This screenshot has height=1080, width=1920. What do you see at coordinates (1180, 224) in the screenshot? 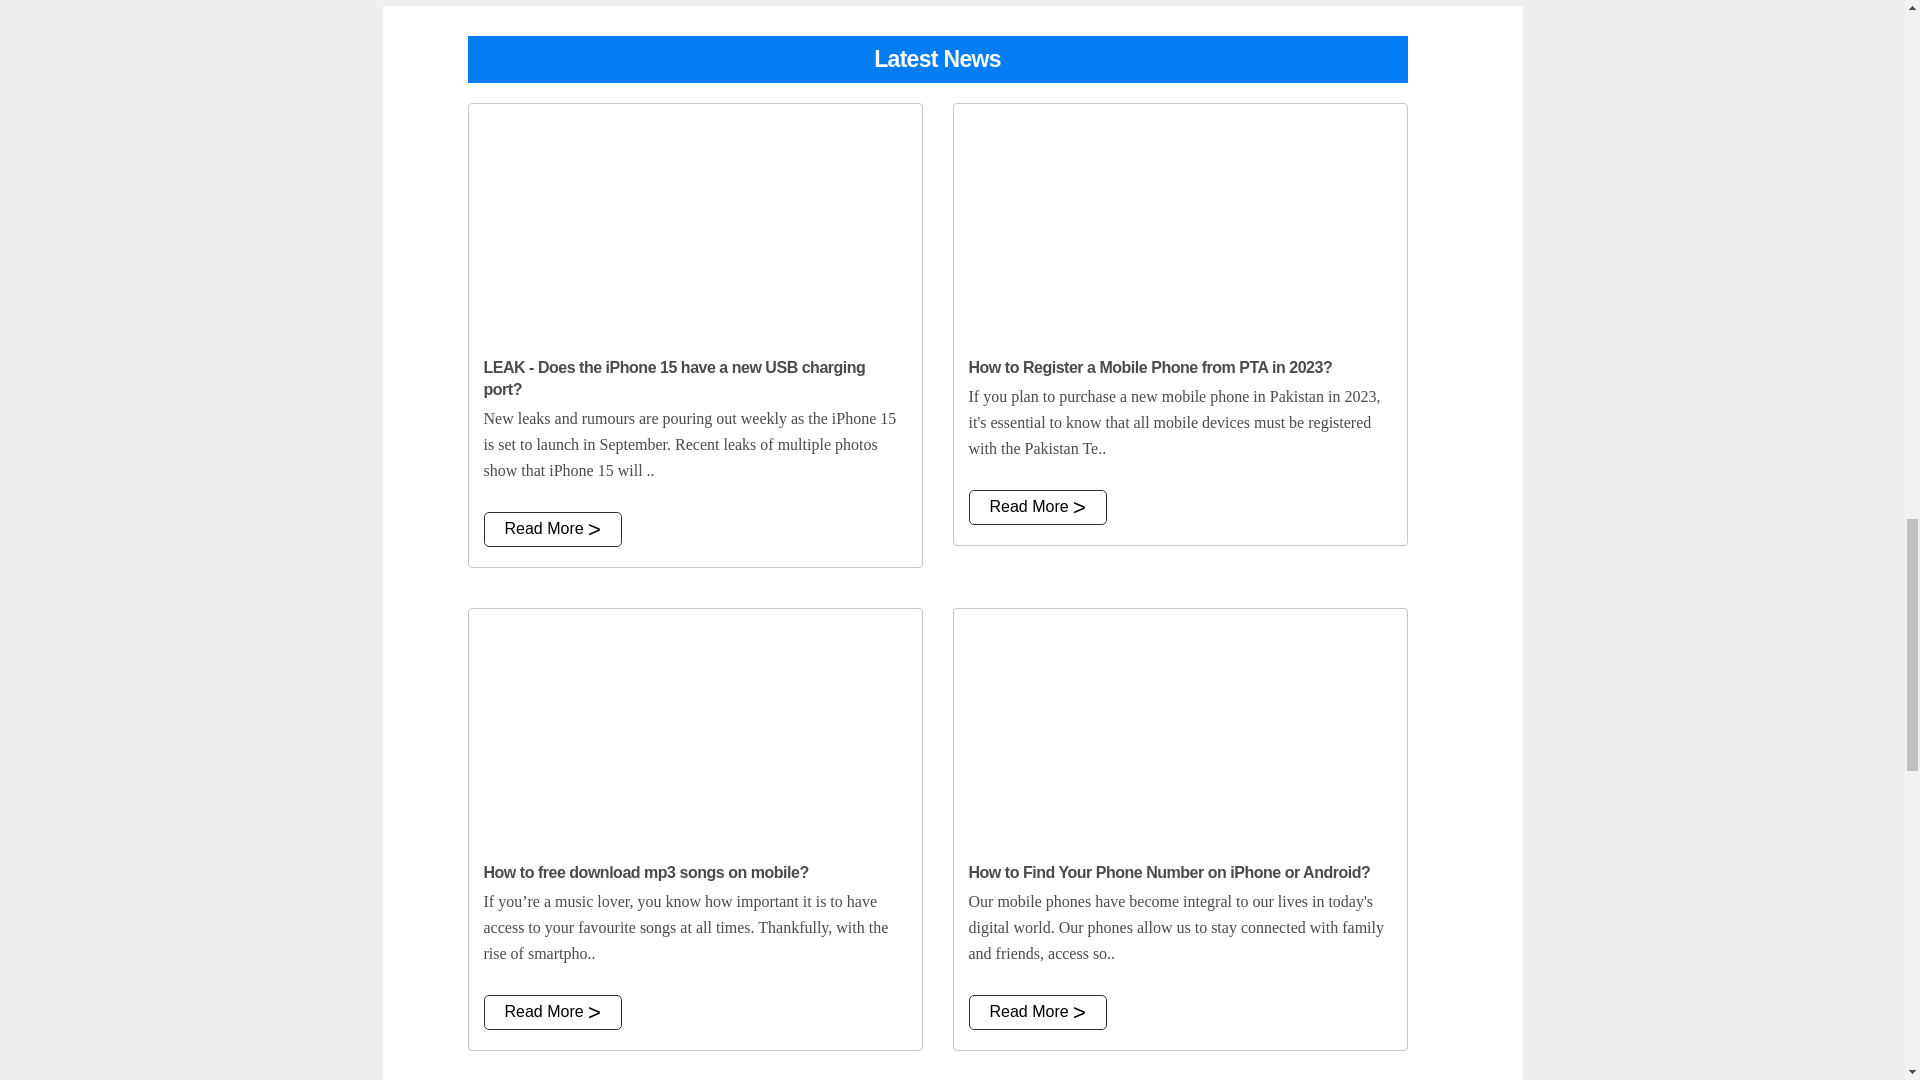
I see `How to Register a Mobile Phone from PTA in 2023?` at bounding box center [1180, 224].